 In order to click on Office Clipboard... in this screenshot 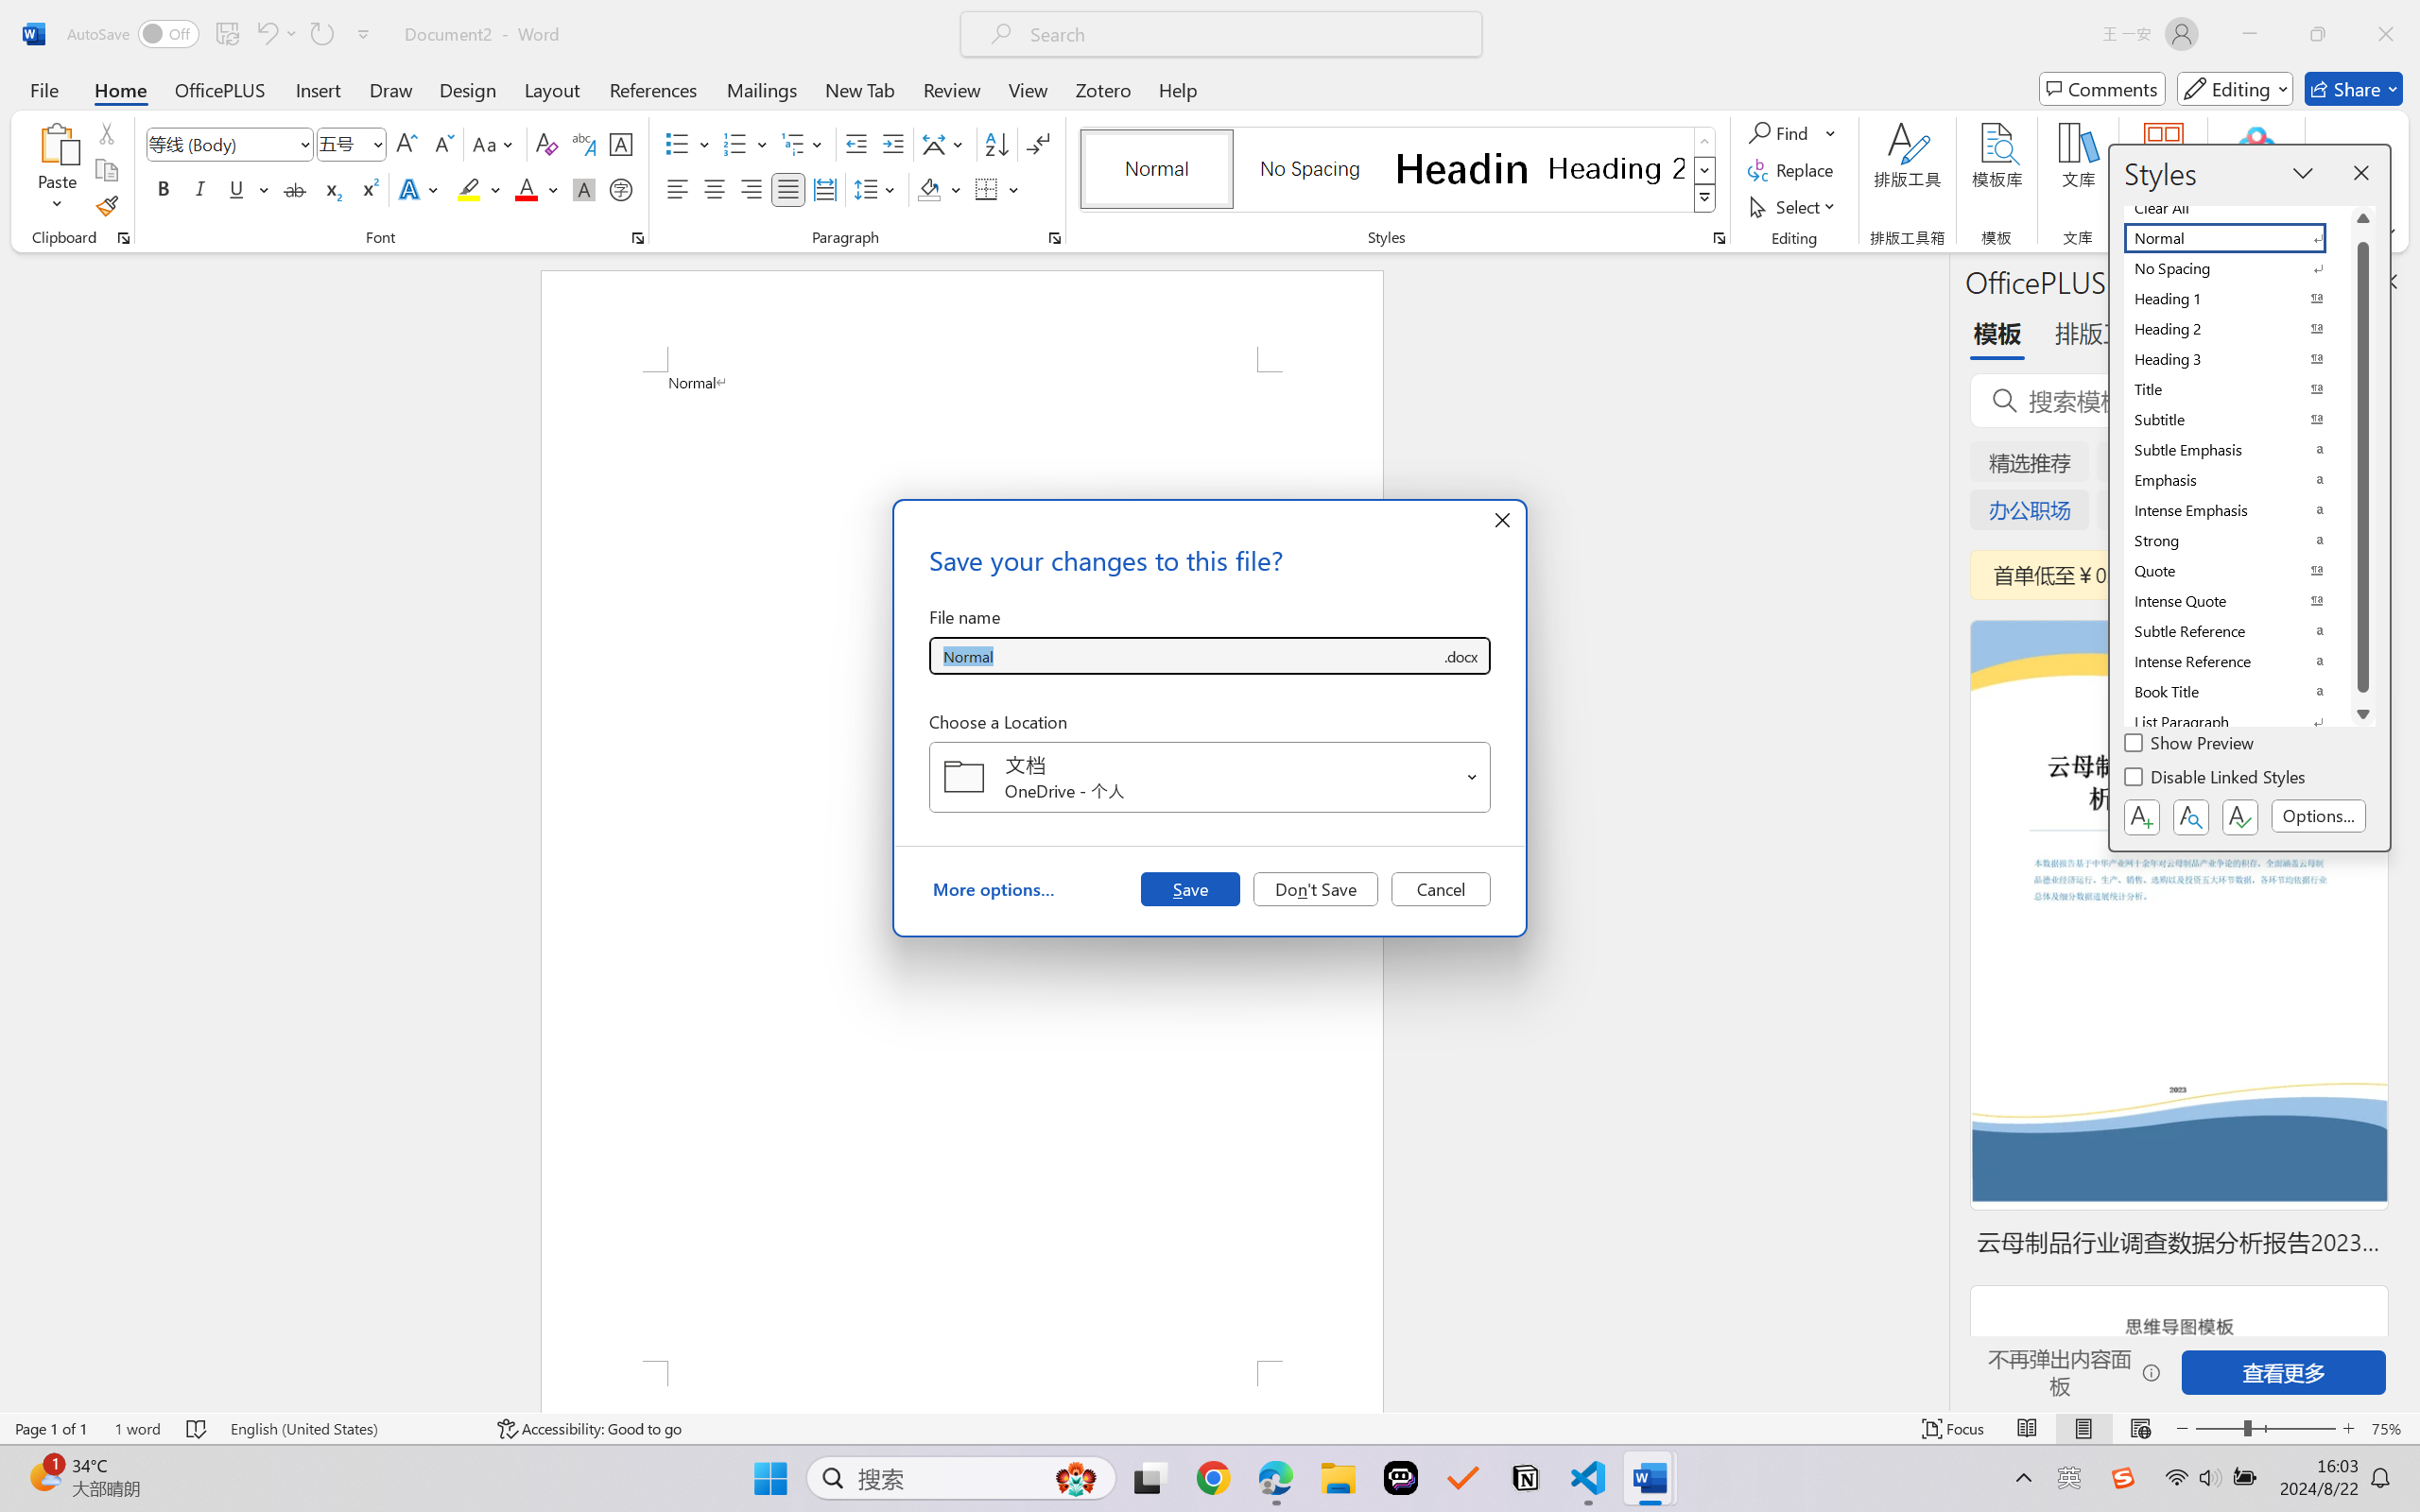, I will do `click(123, 238)`.